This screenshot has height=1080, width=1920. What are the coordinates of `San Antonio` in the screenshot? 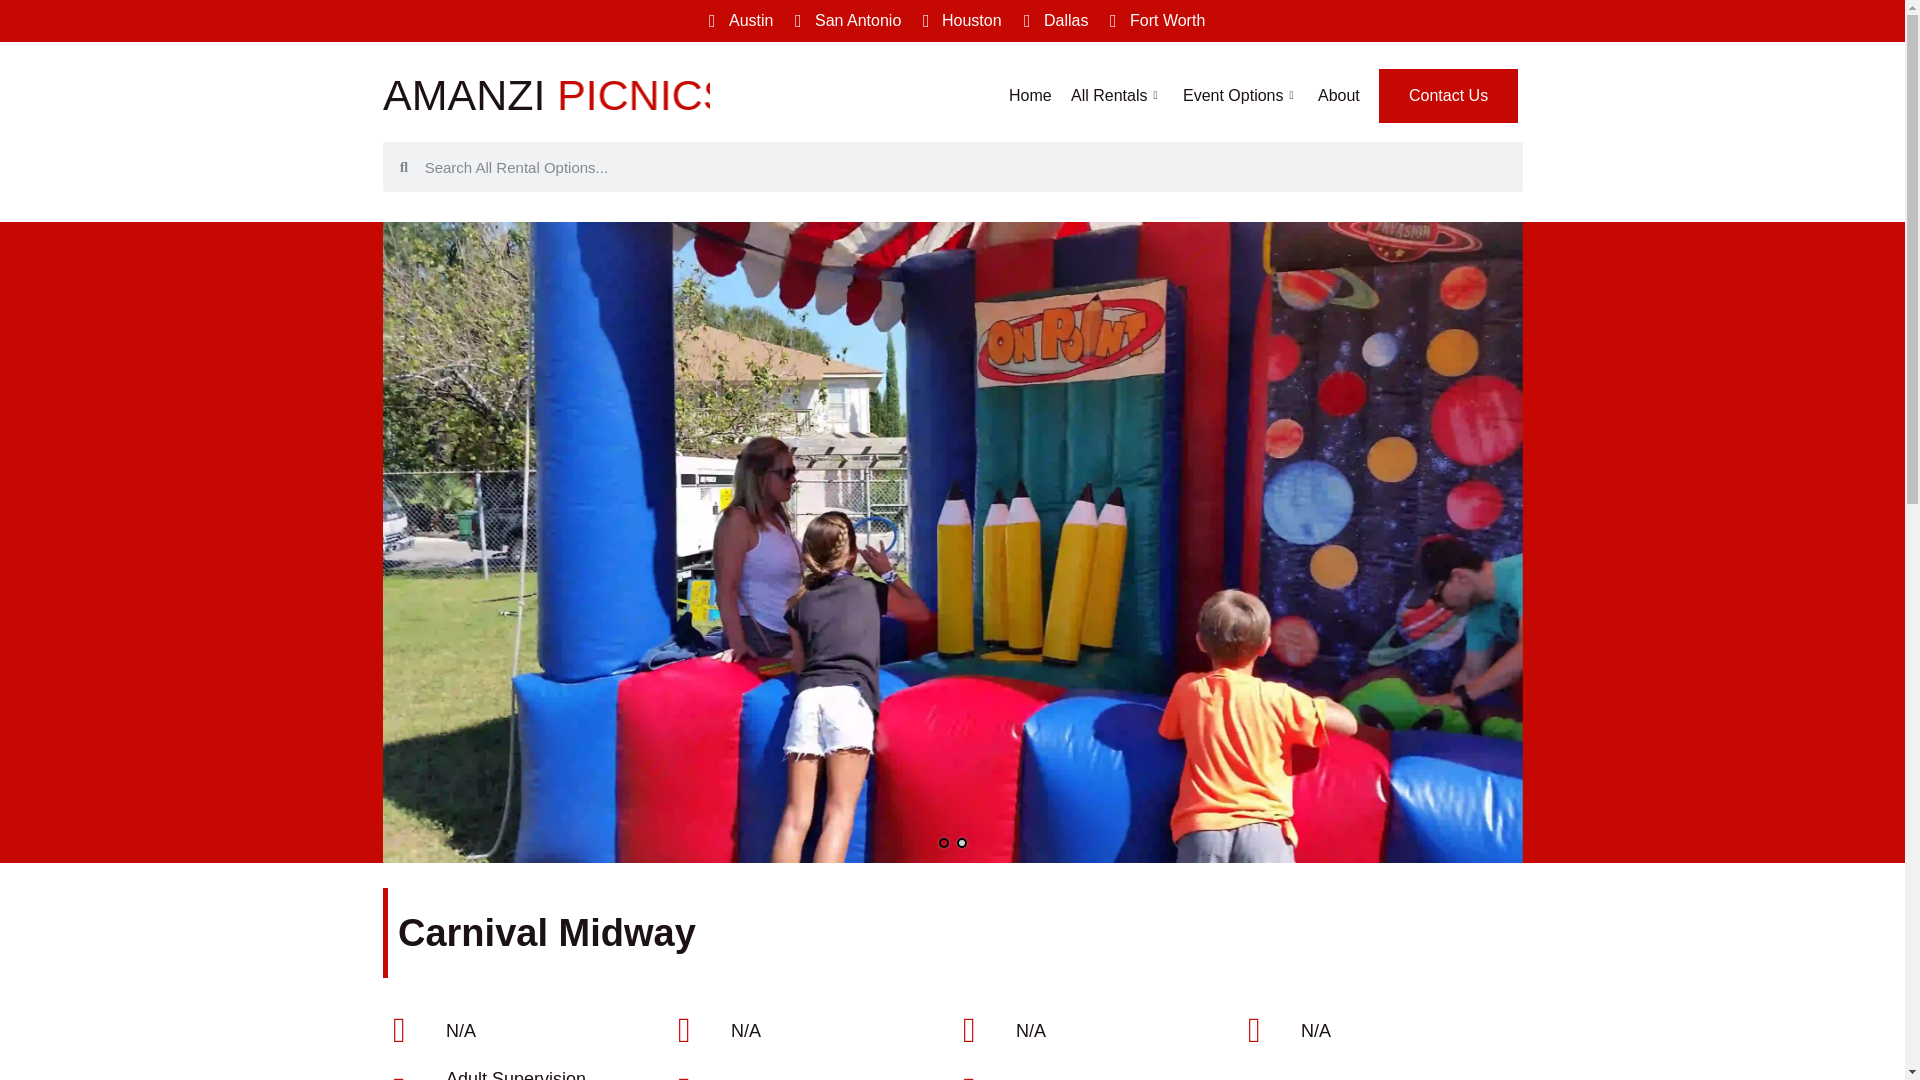 It's located at (1117, 95).